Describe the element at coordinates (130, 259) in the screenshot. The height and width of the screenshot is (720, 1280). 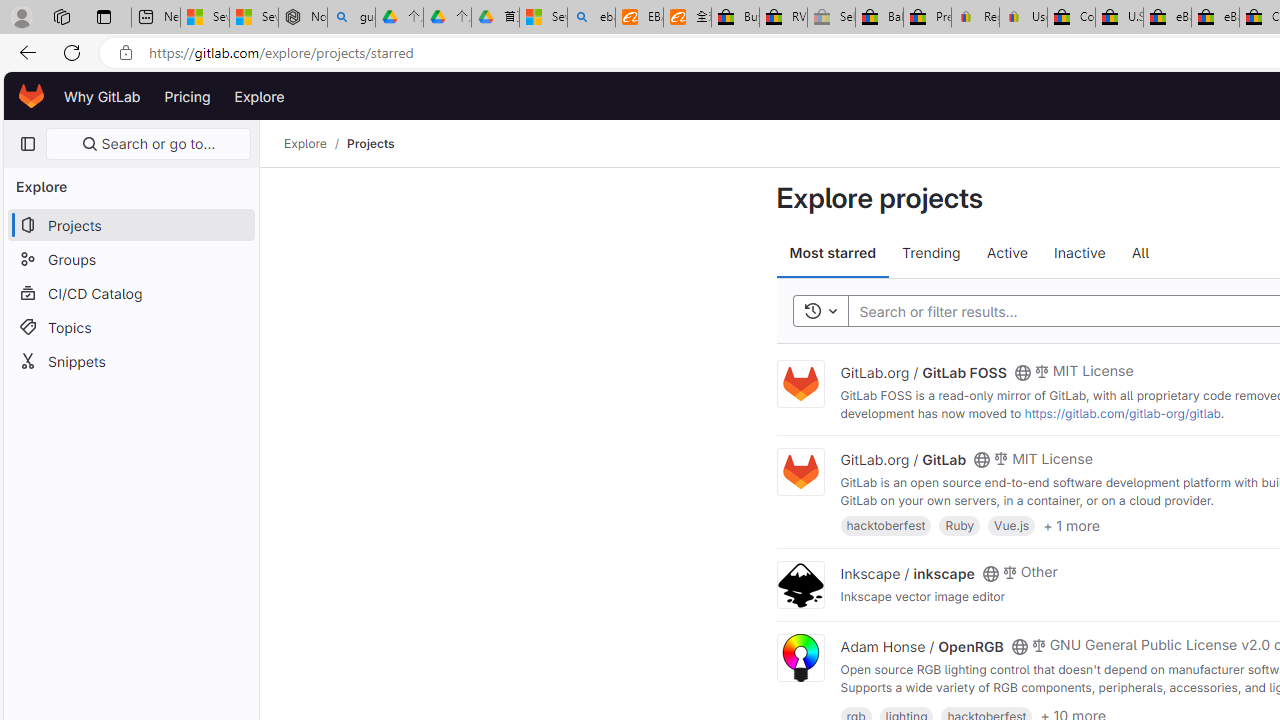
I see `Groups` at that location.